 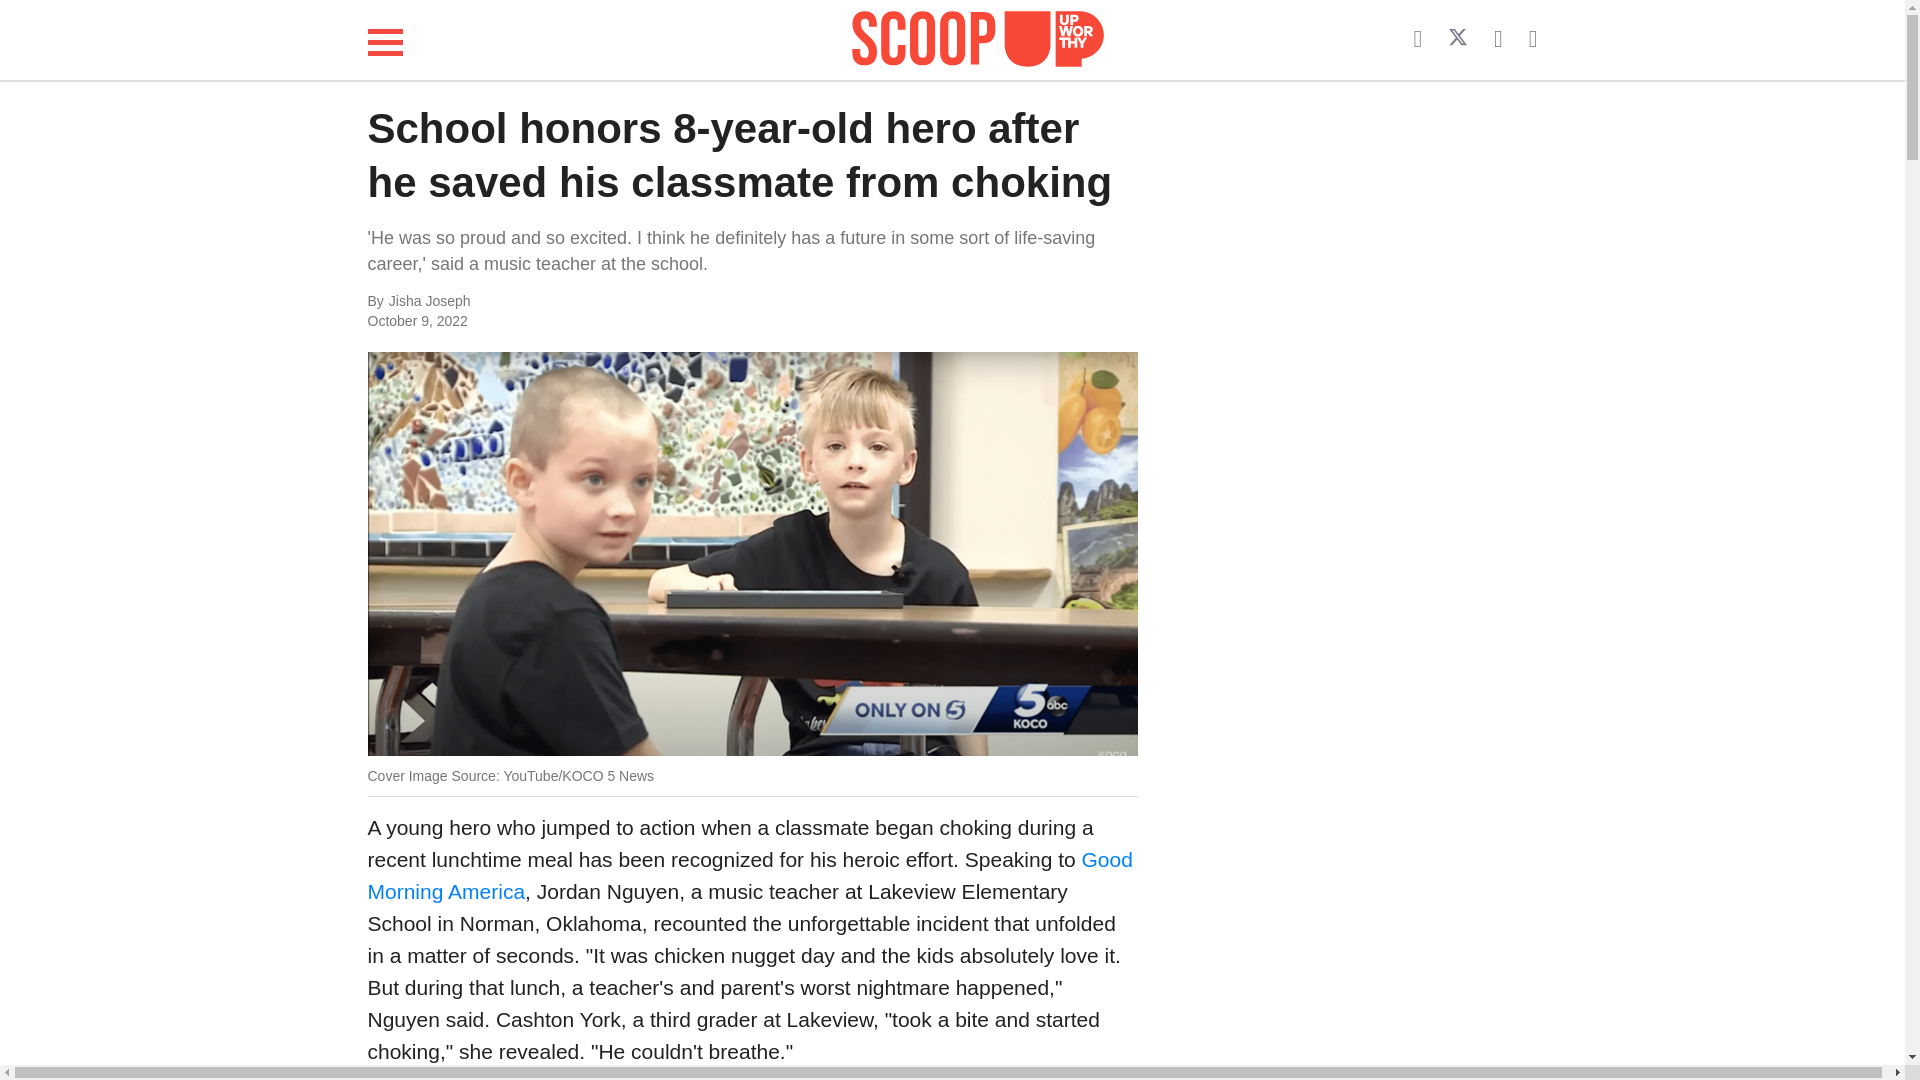 What do you see at coordinates (978, 40) in the screenshot?
I see `SCOOP UPWORTHY` at bounding box center [978, 40].